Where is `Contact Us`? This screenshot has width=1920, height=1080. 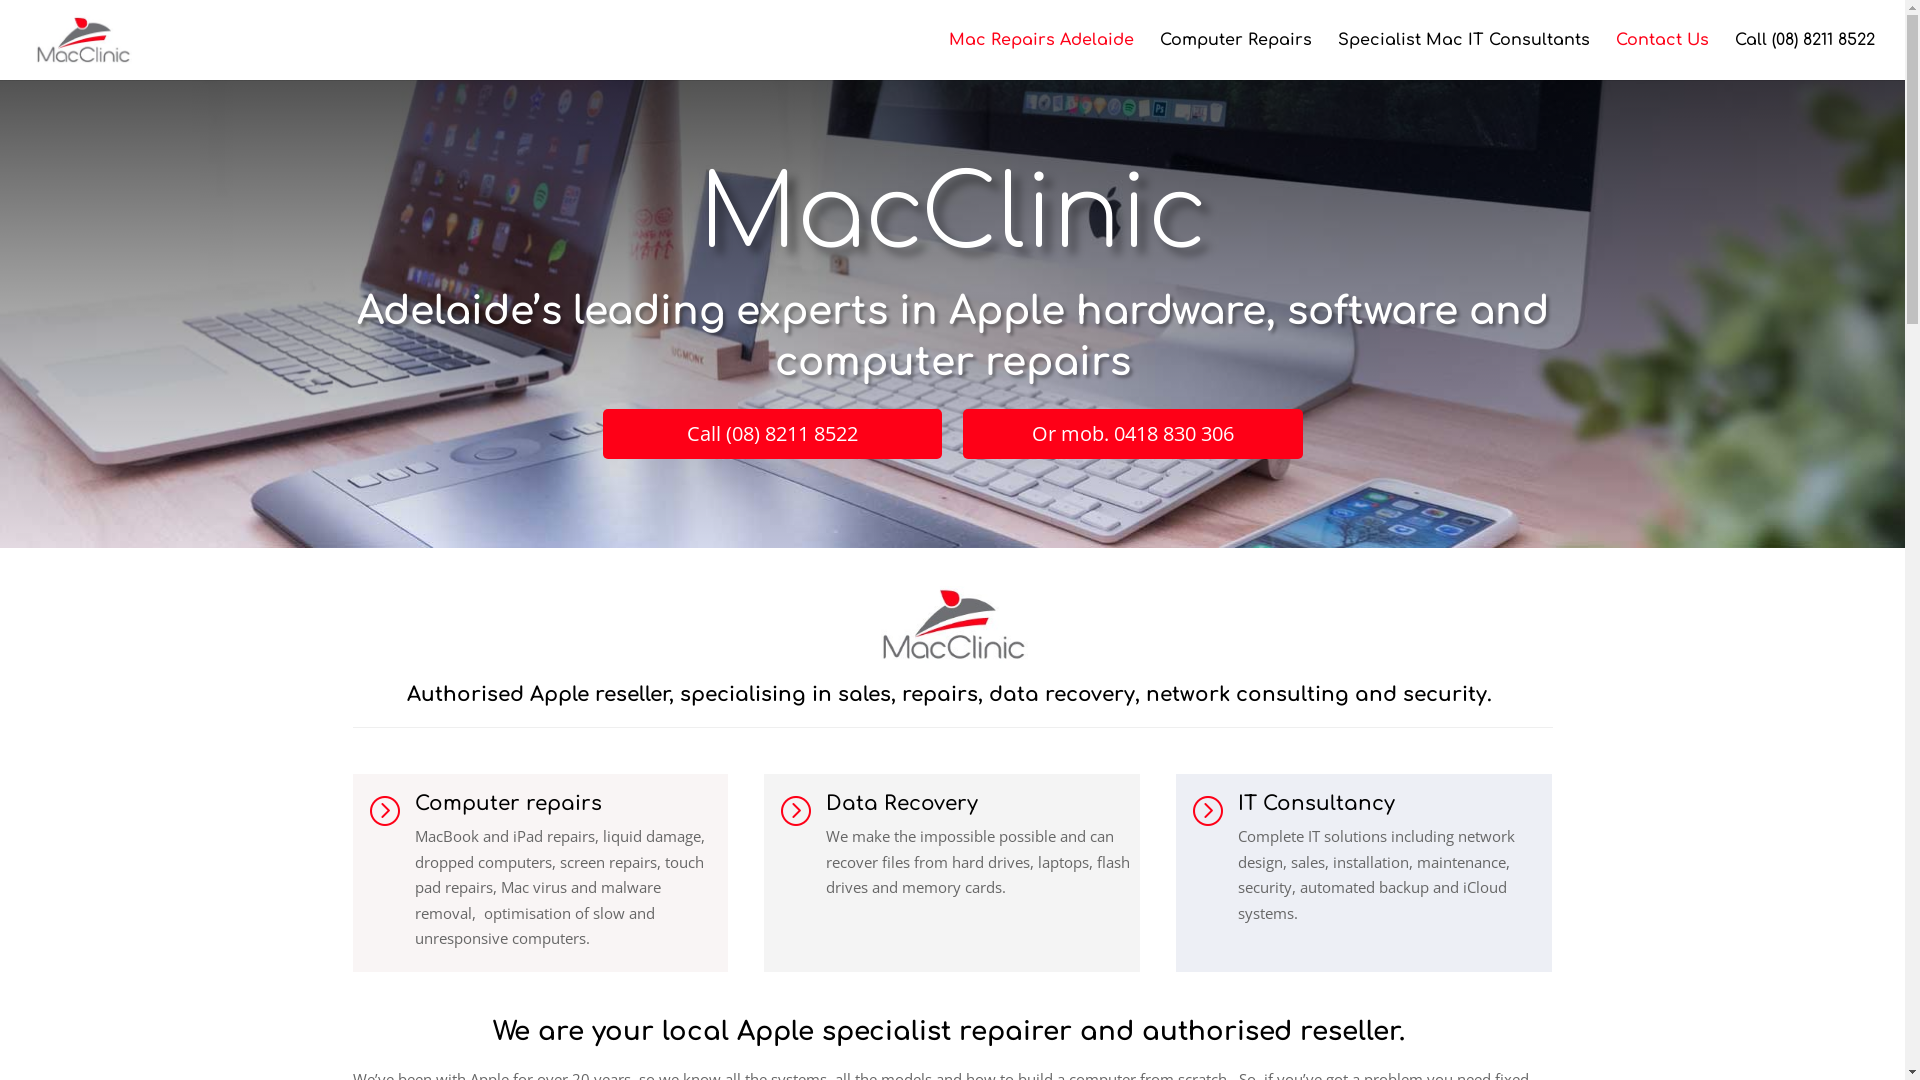
Contact Us is located at coordinates (1662, 56).